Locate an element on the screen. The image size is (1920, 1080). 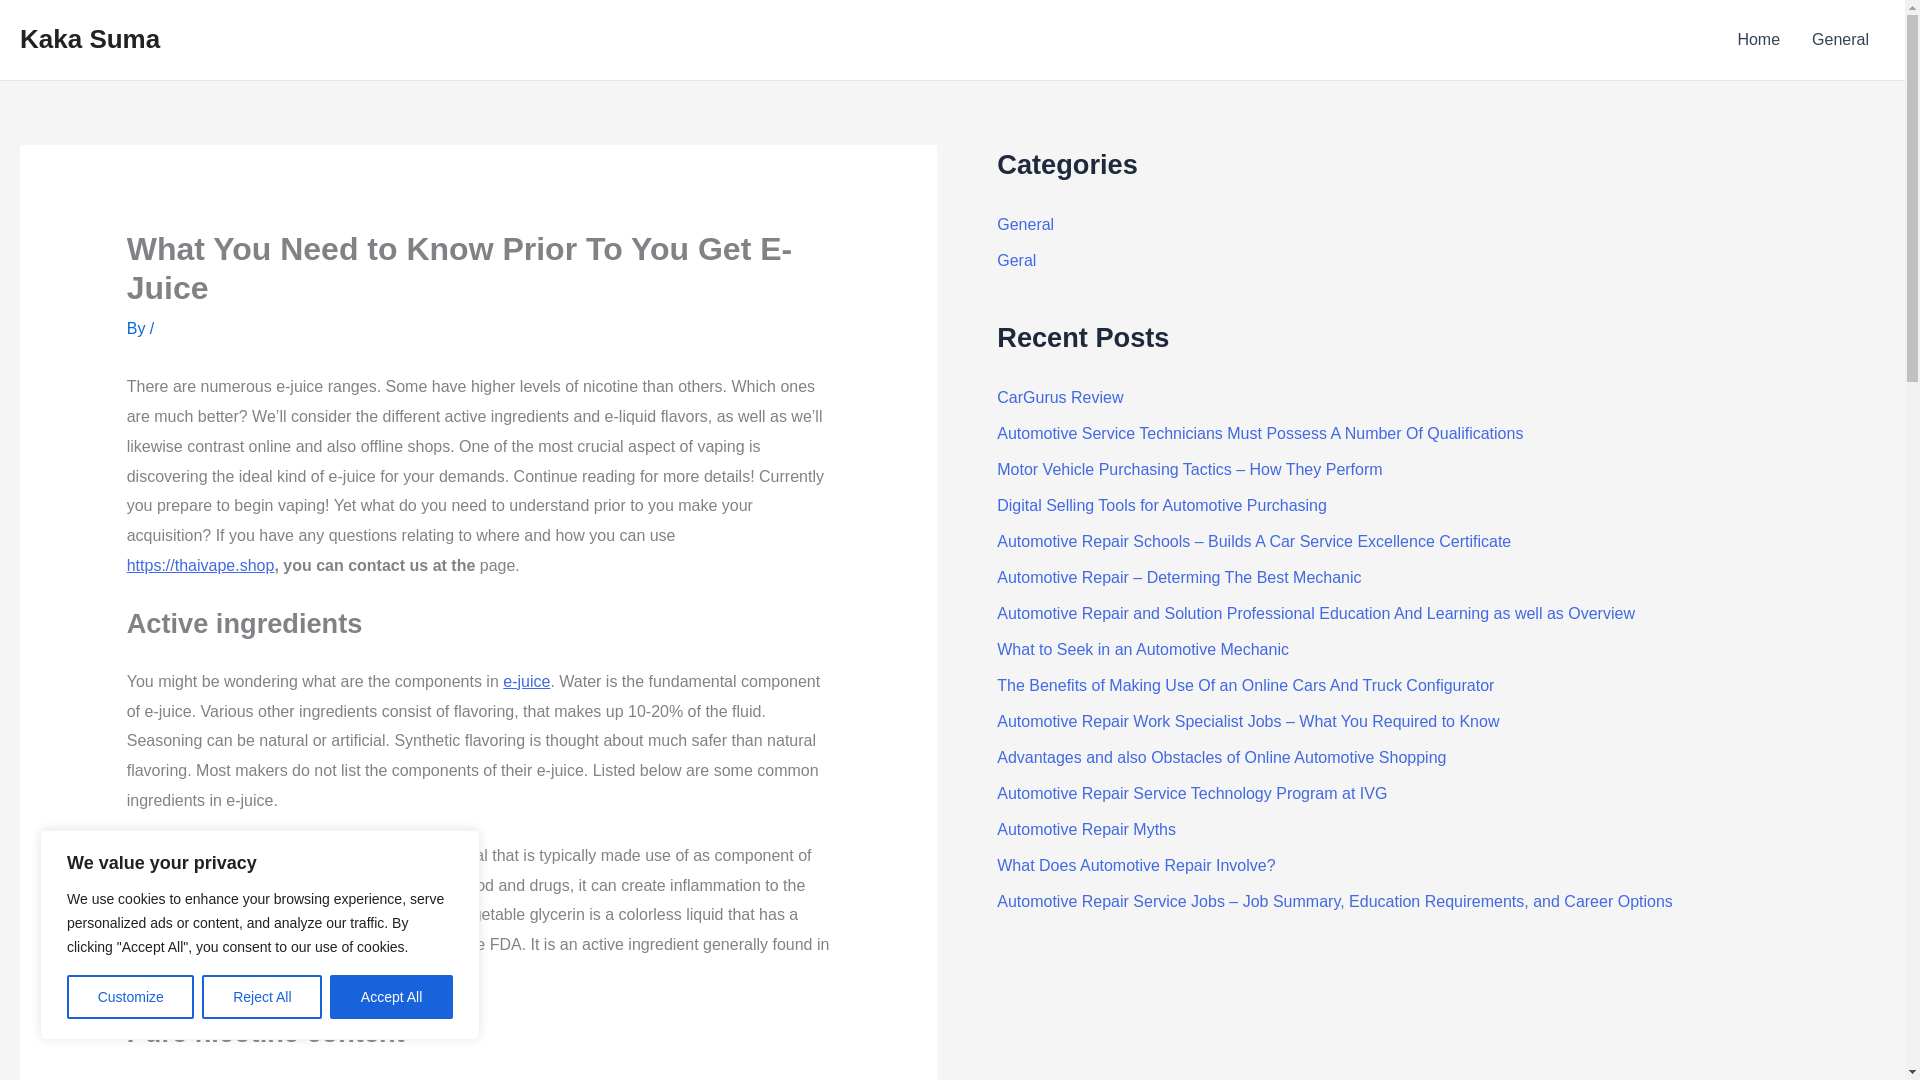
CarGurus Review is located at coordinates (1060, 397).